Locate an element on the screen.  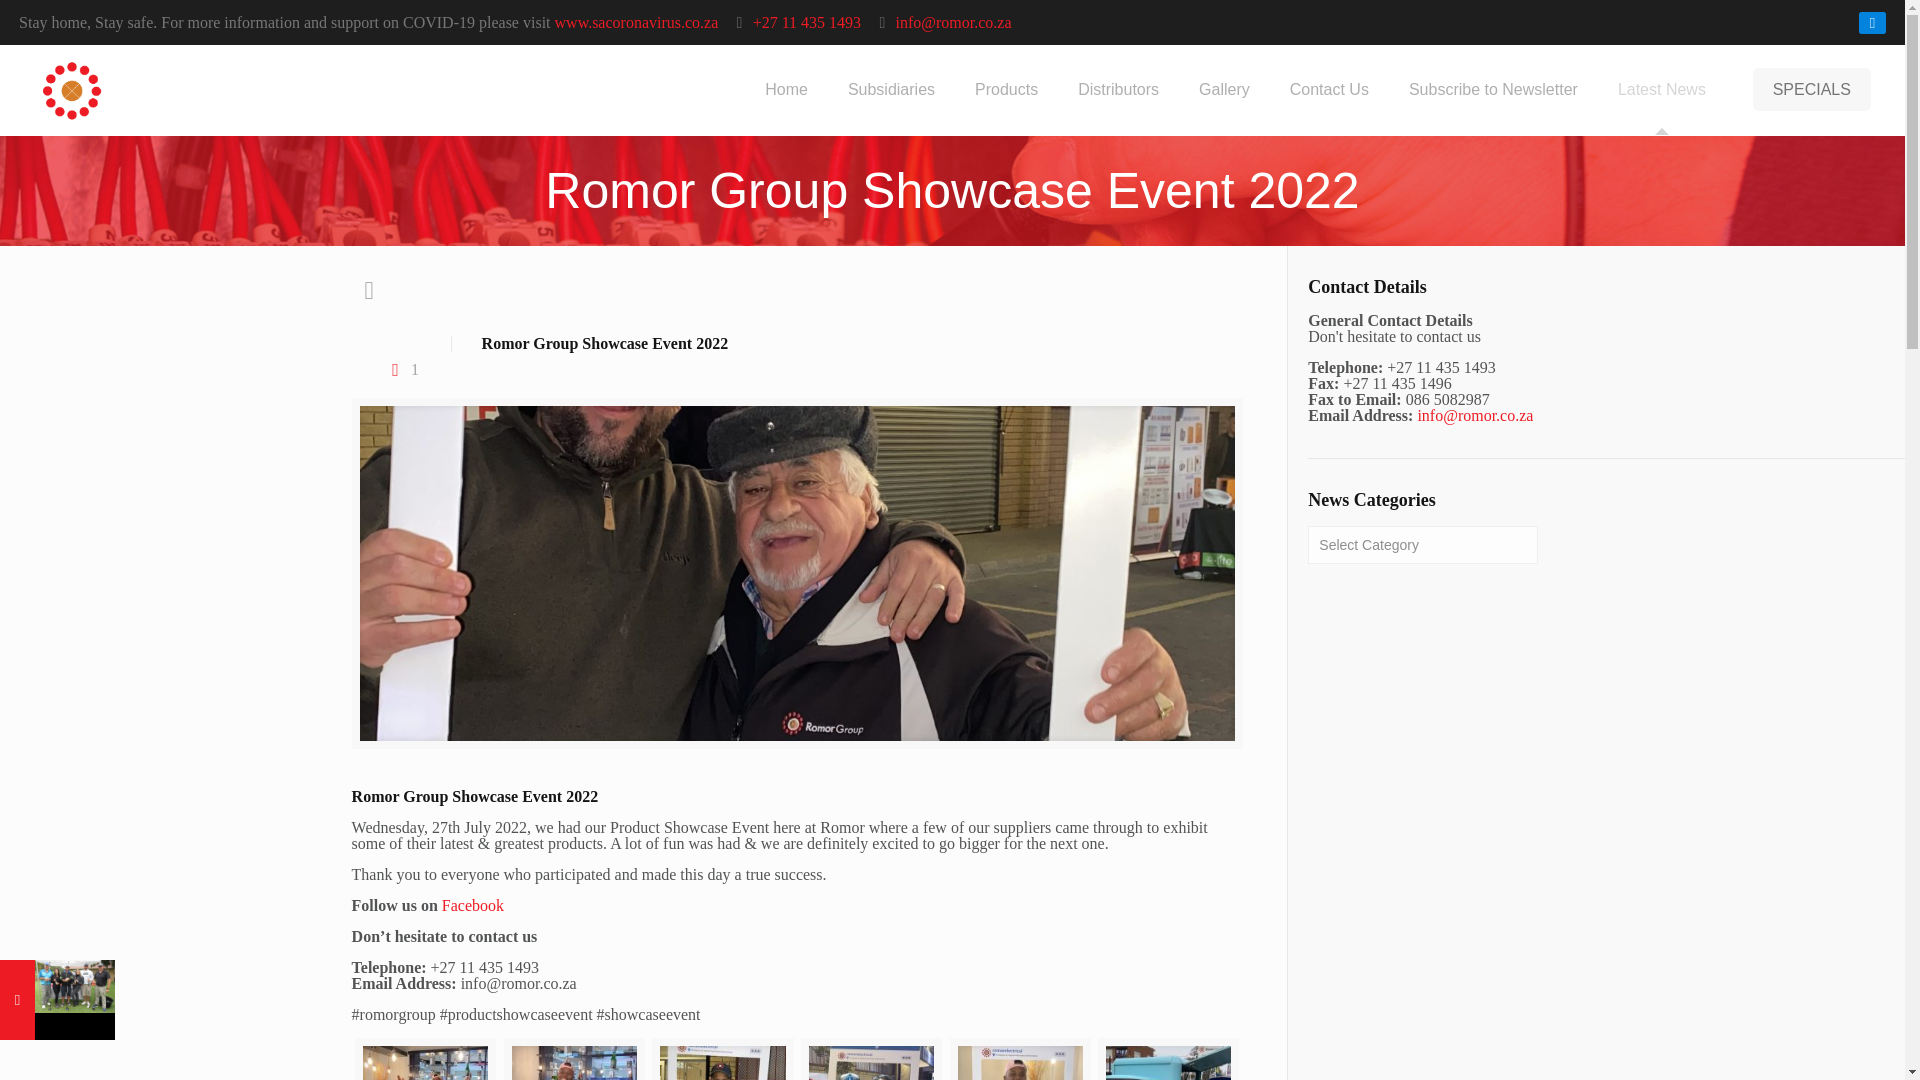
Contact Us is located at coordinates (1328, 90).